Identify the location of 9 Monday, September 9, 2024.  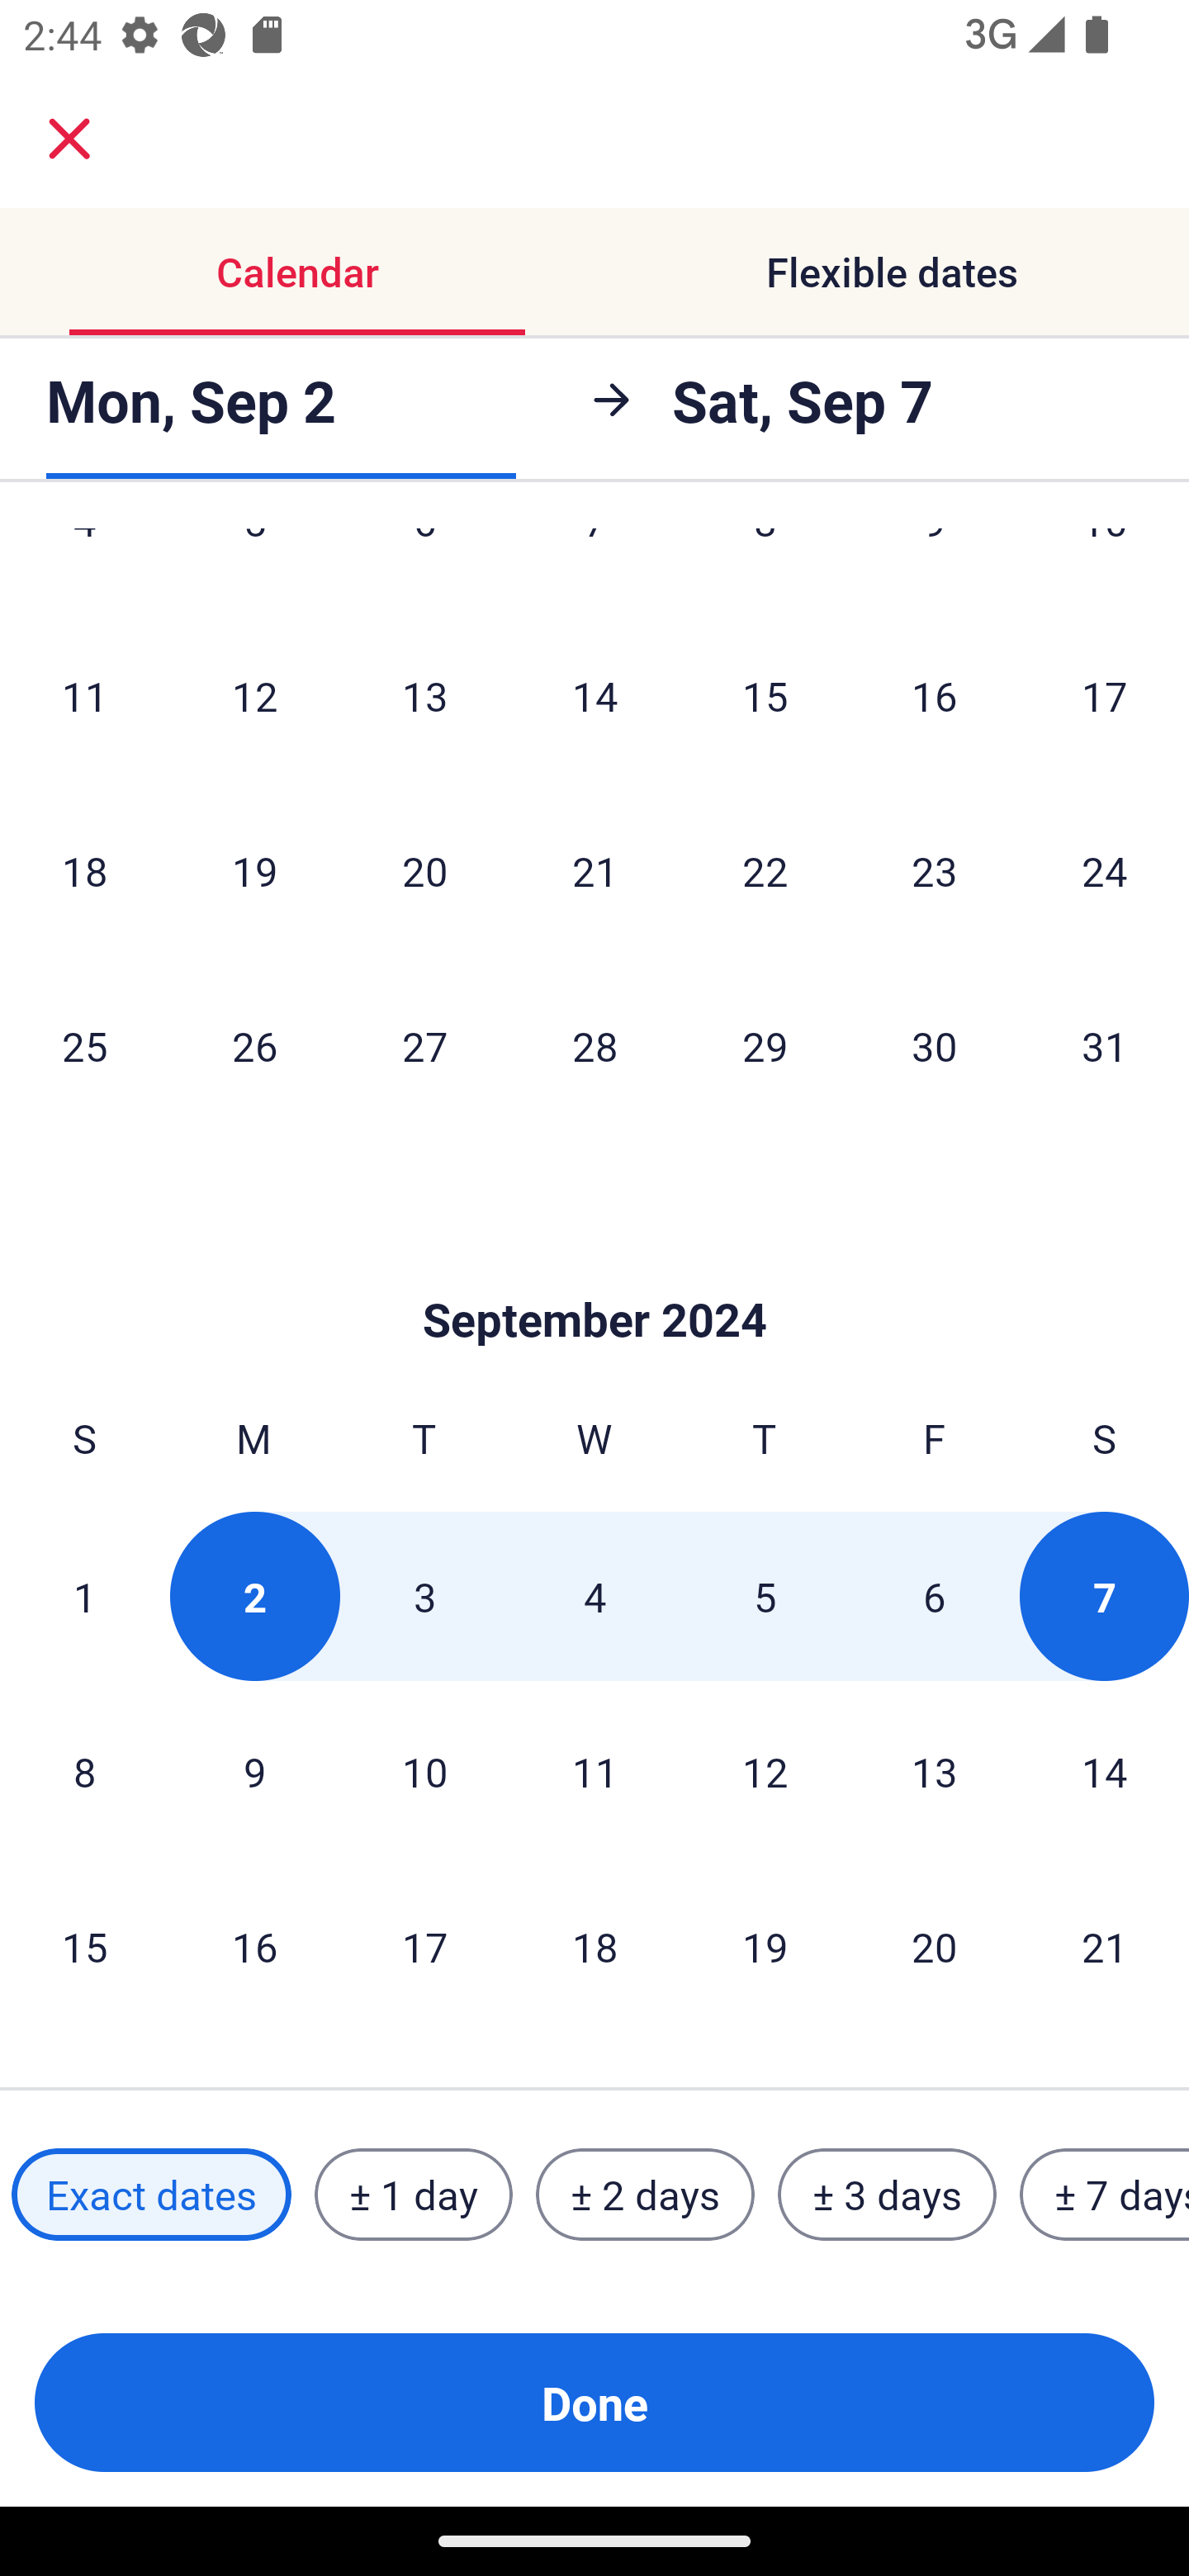
(254, 1772).